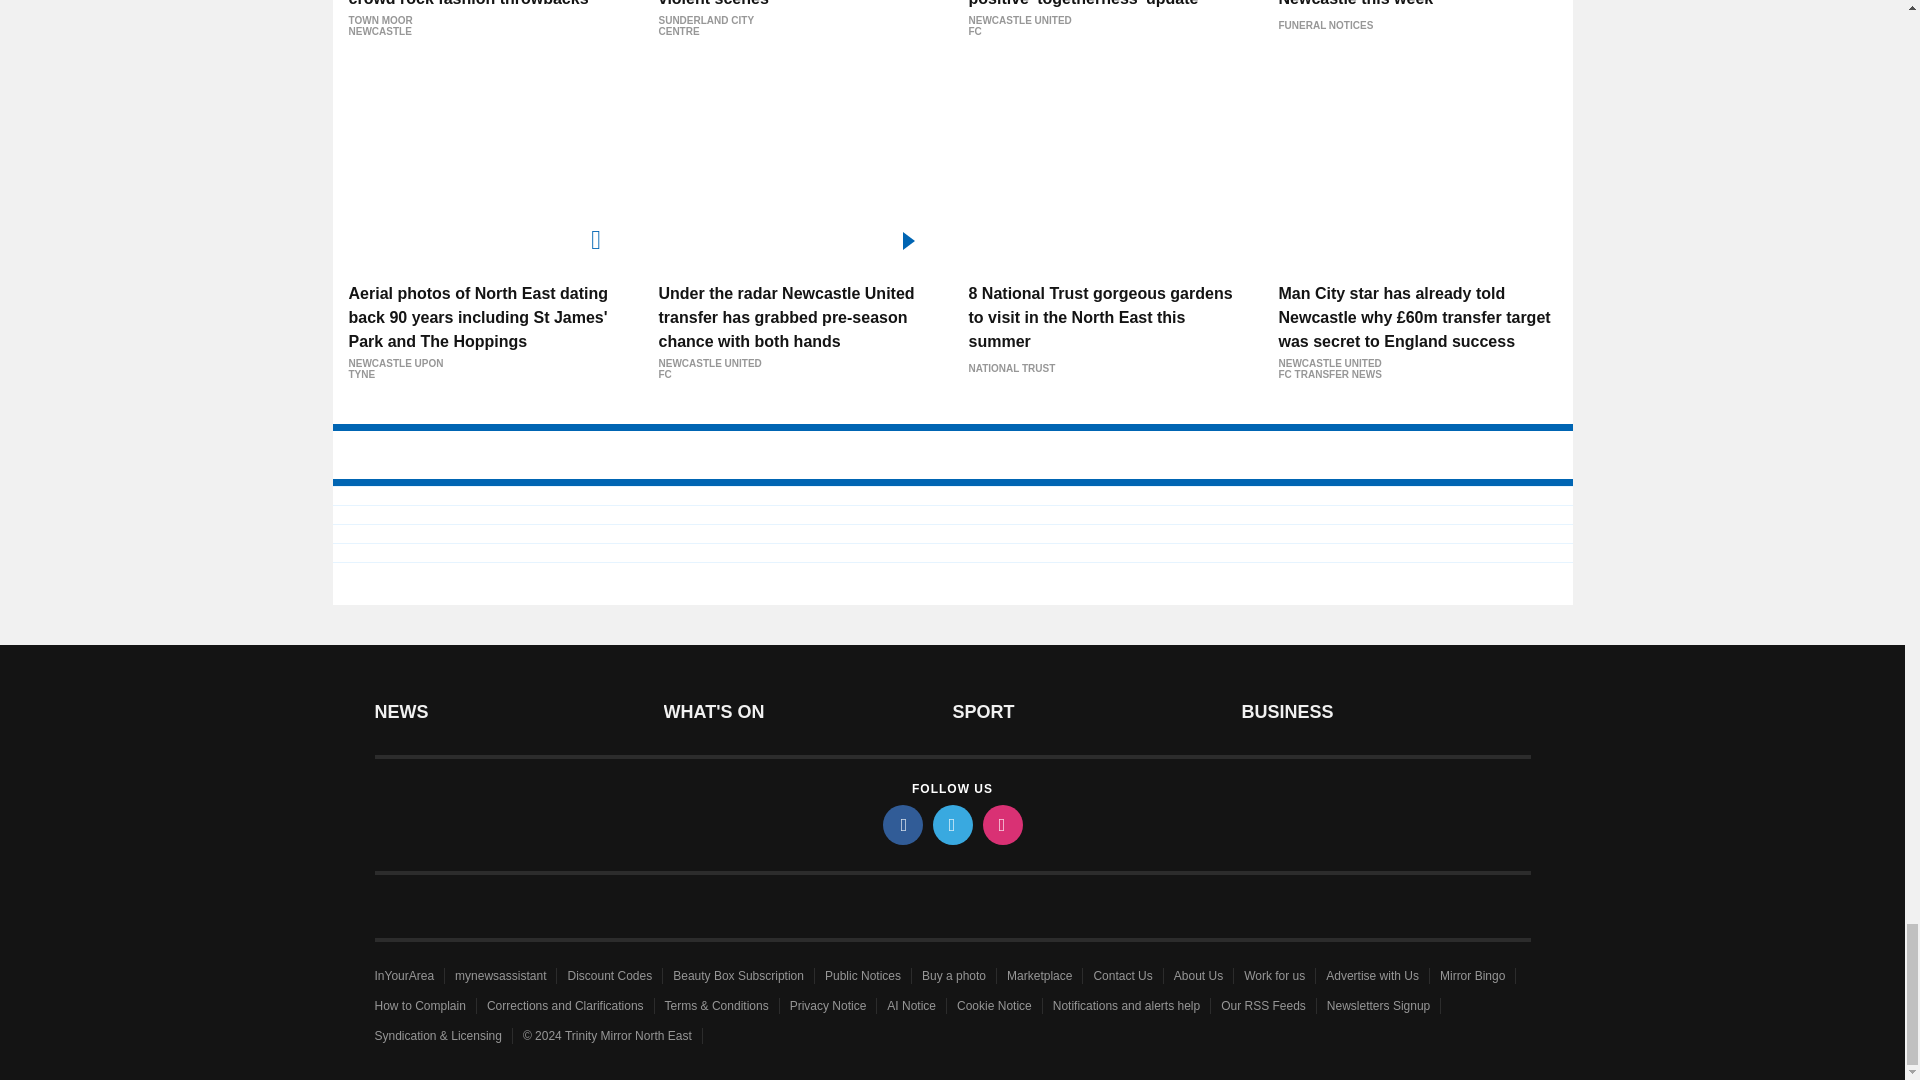  I want to click on twitter, so click(951, 824).